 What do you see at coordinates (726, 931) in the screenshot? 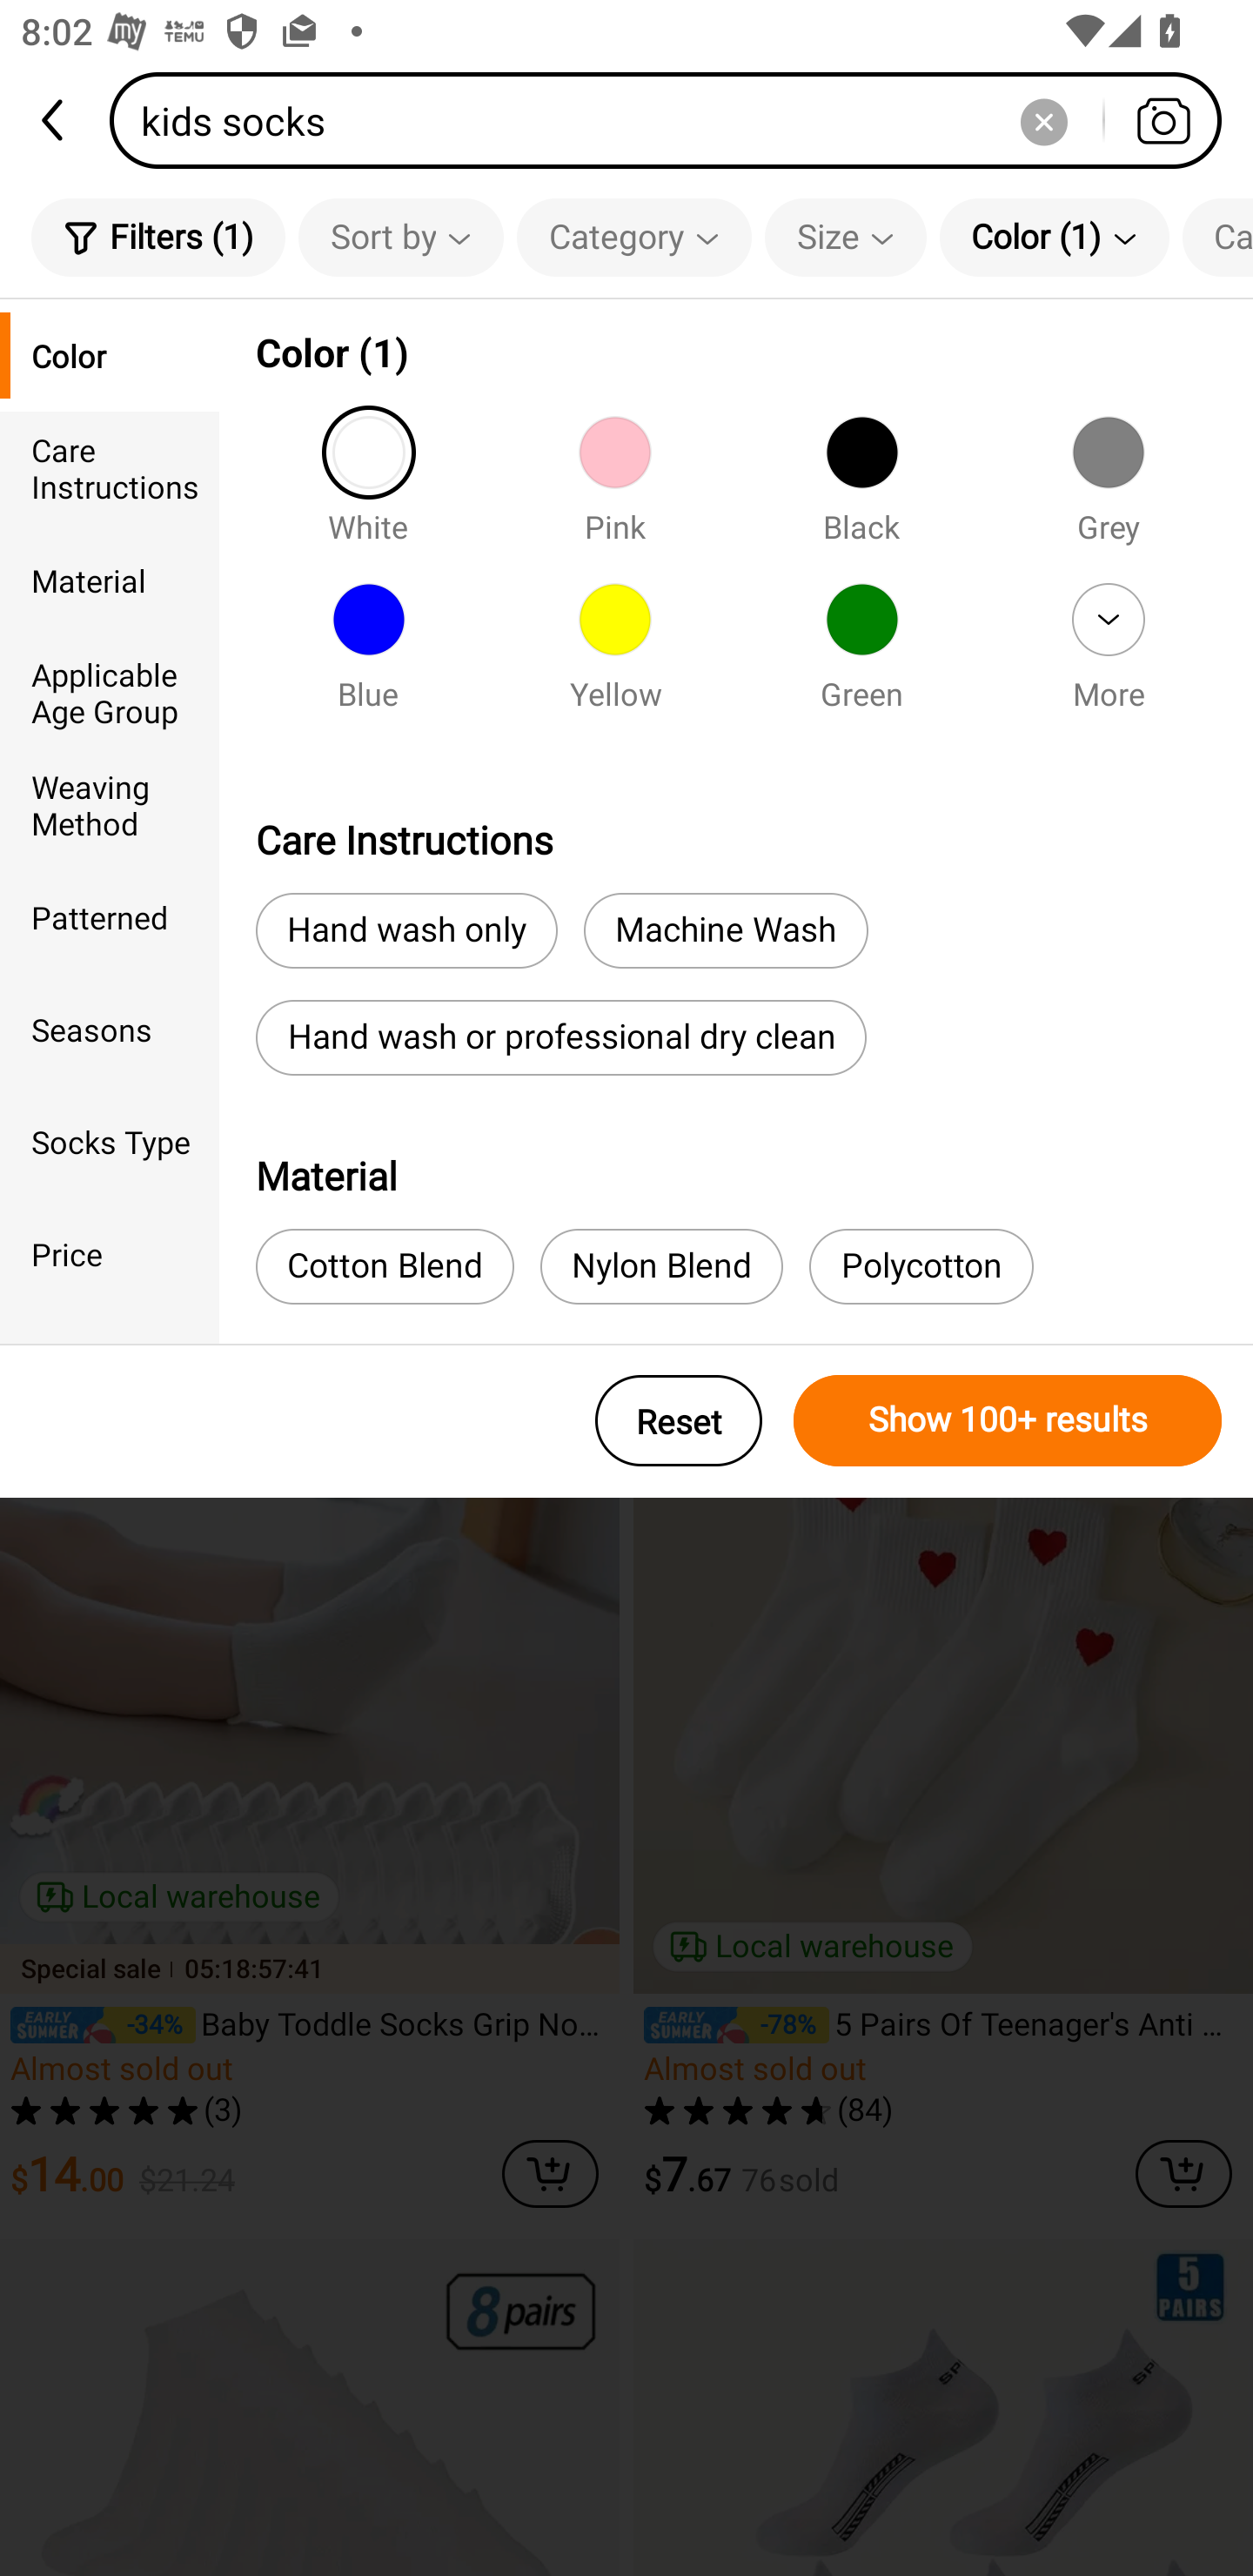
I see `Machine Wash` at bounding box center [726, 931].